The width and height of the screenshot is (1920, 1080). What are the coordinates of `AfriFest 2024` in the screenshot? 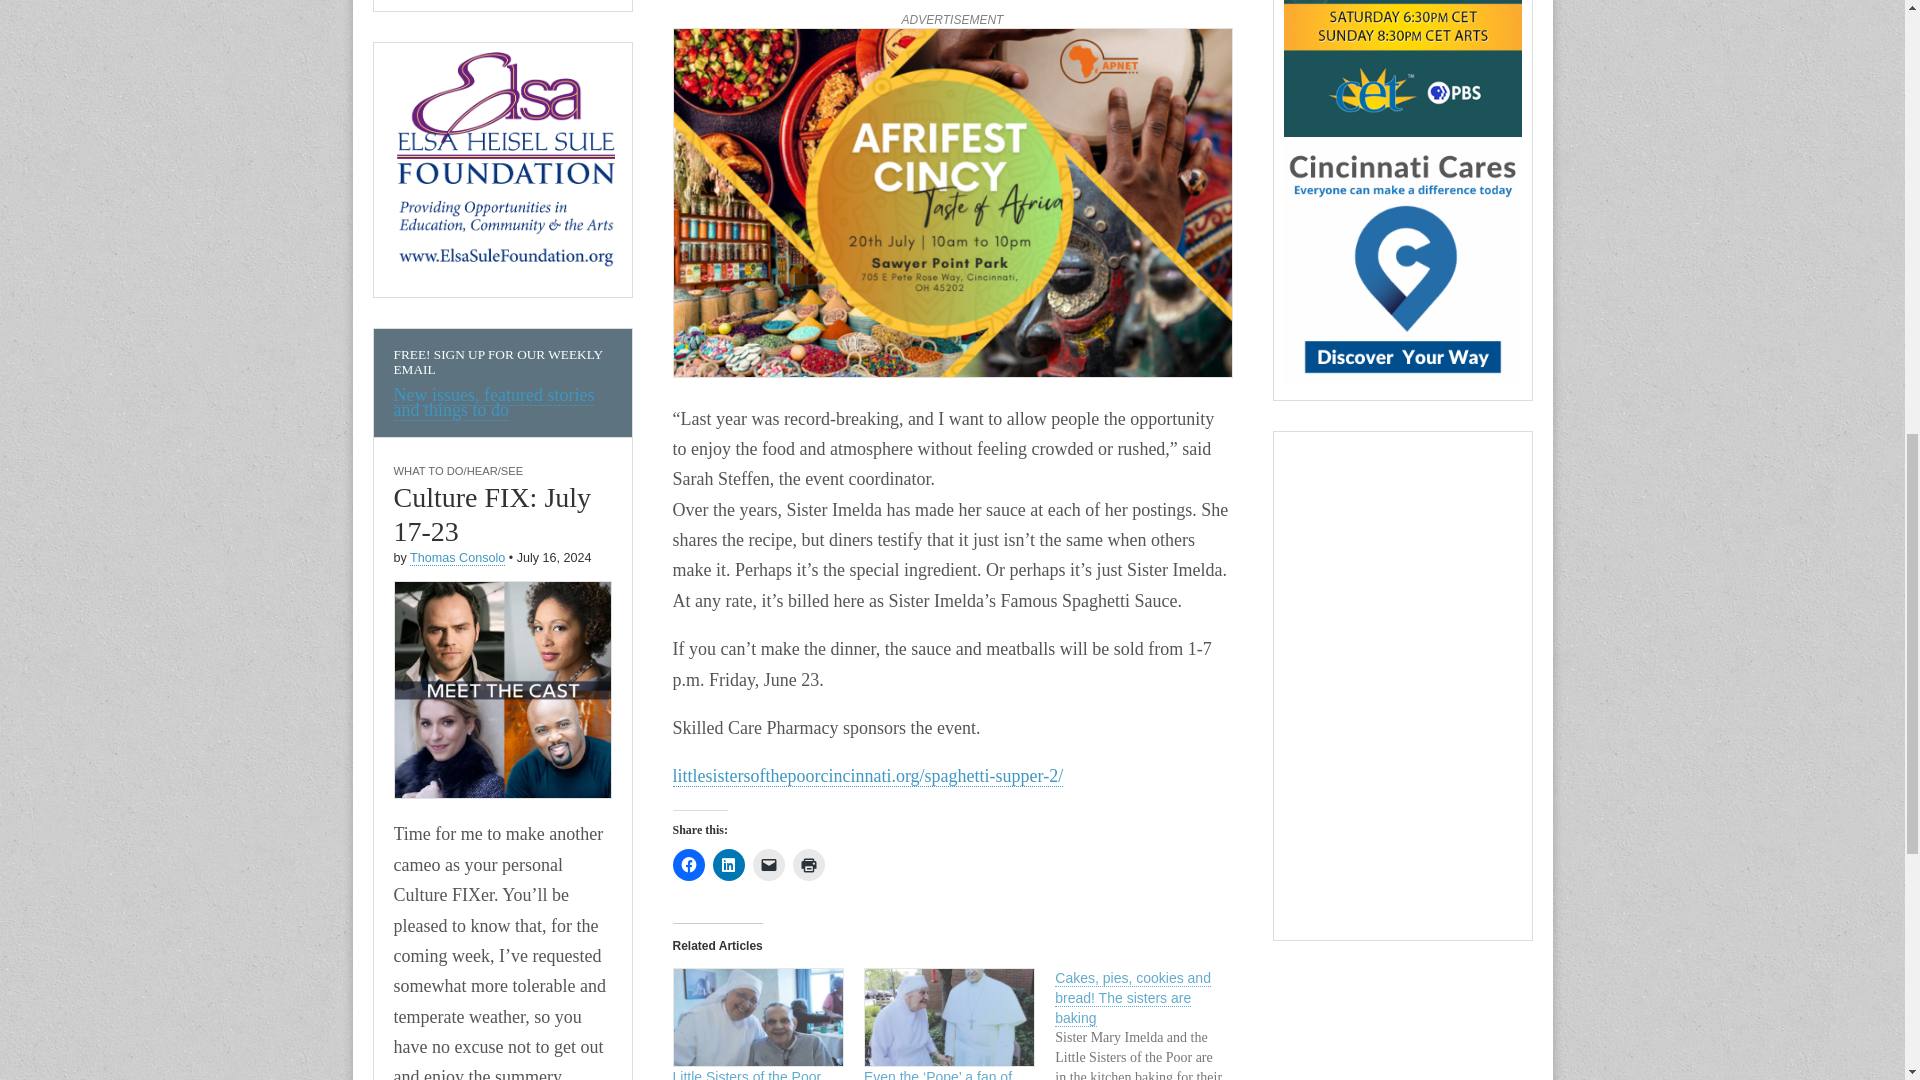 It's located at (952, 206).